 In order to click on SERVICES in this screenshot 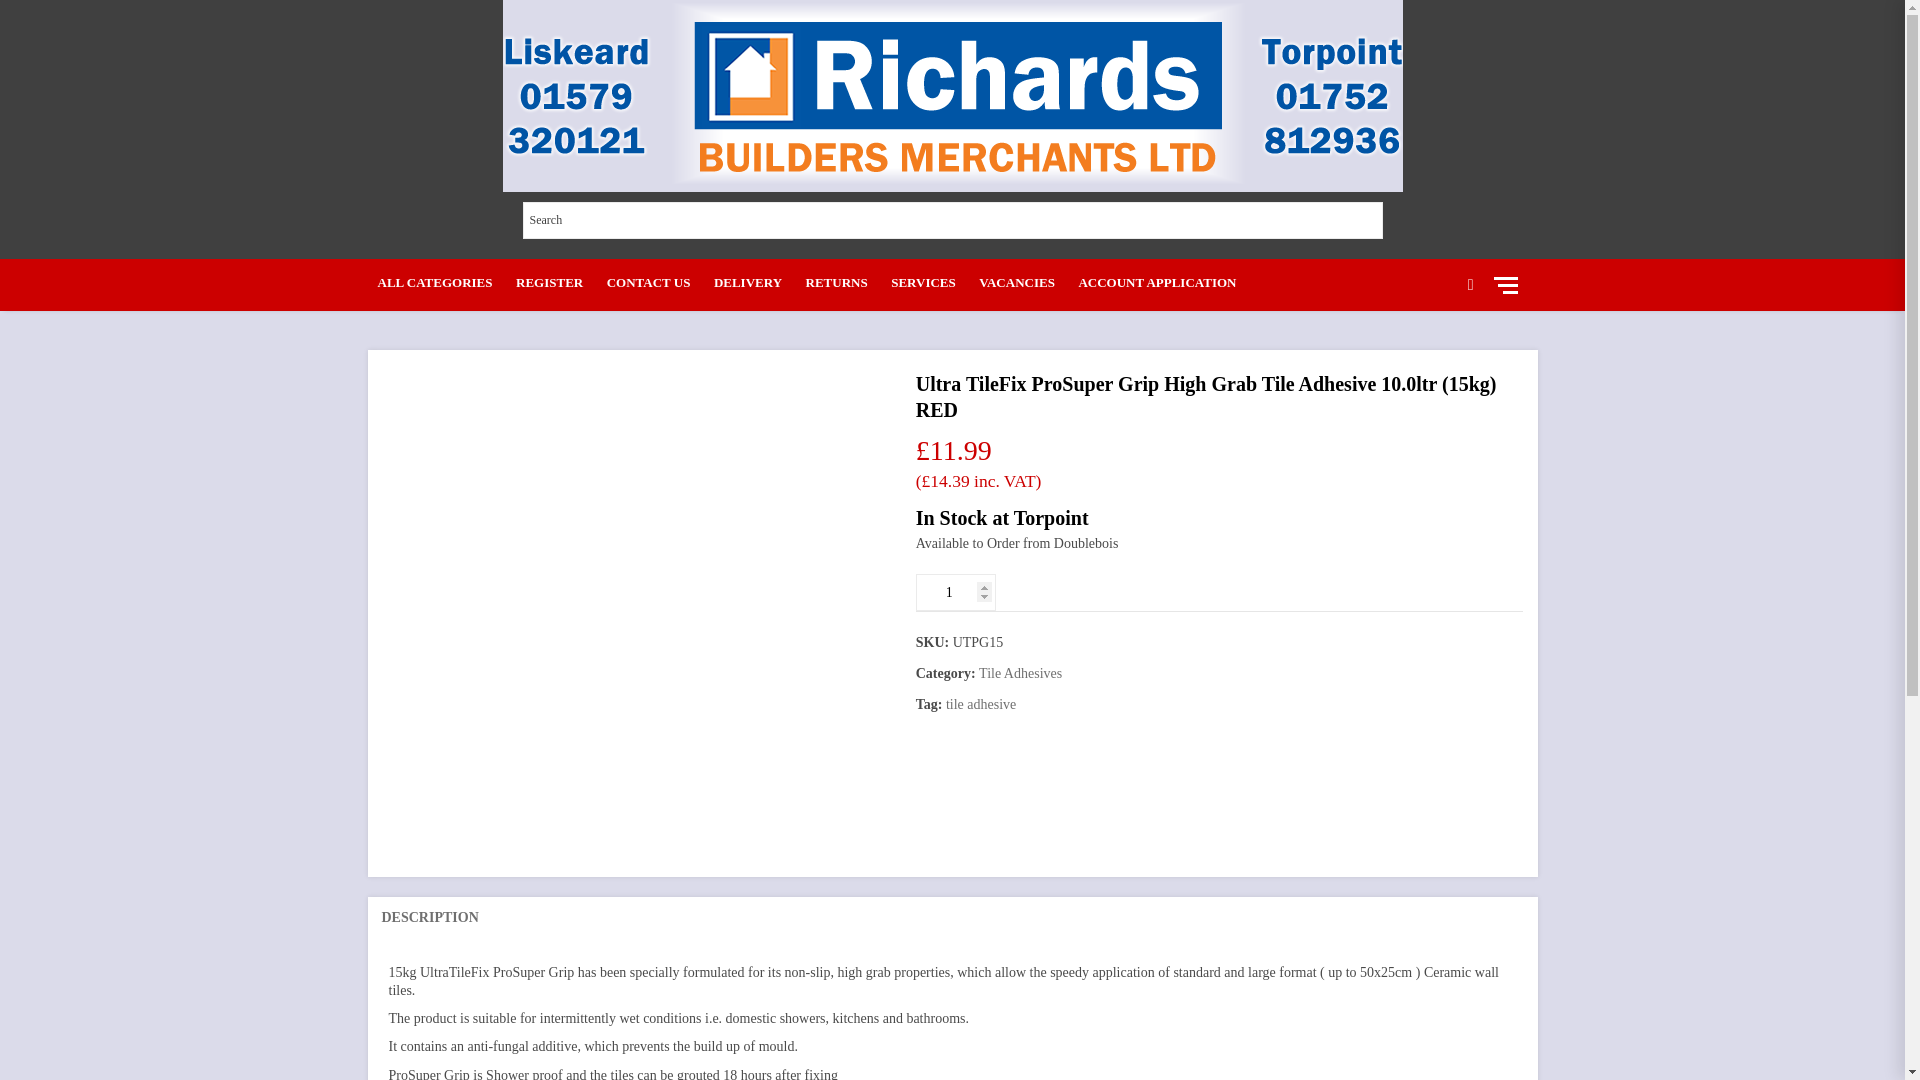, I will do `click(923, 282)`.